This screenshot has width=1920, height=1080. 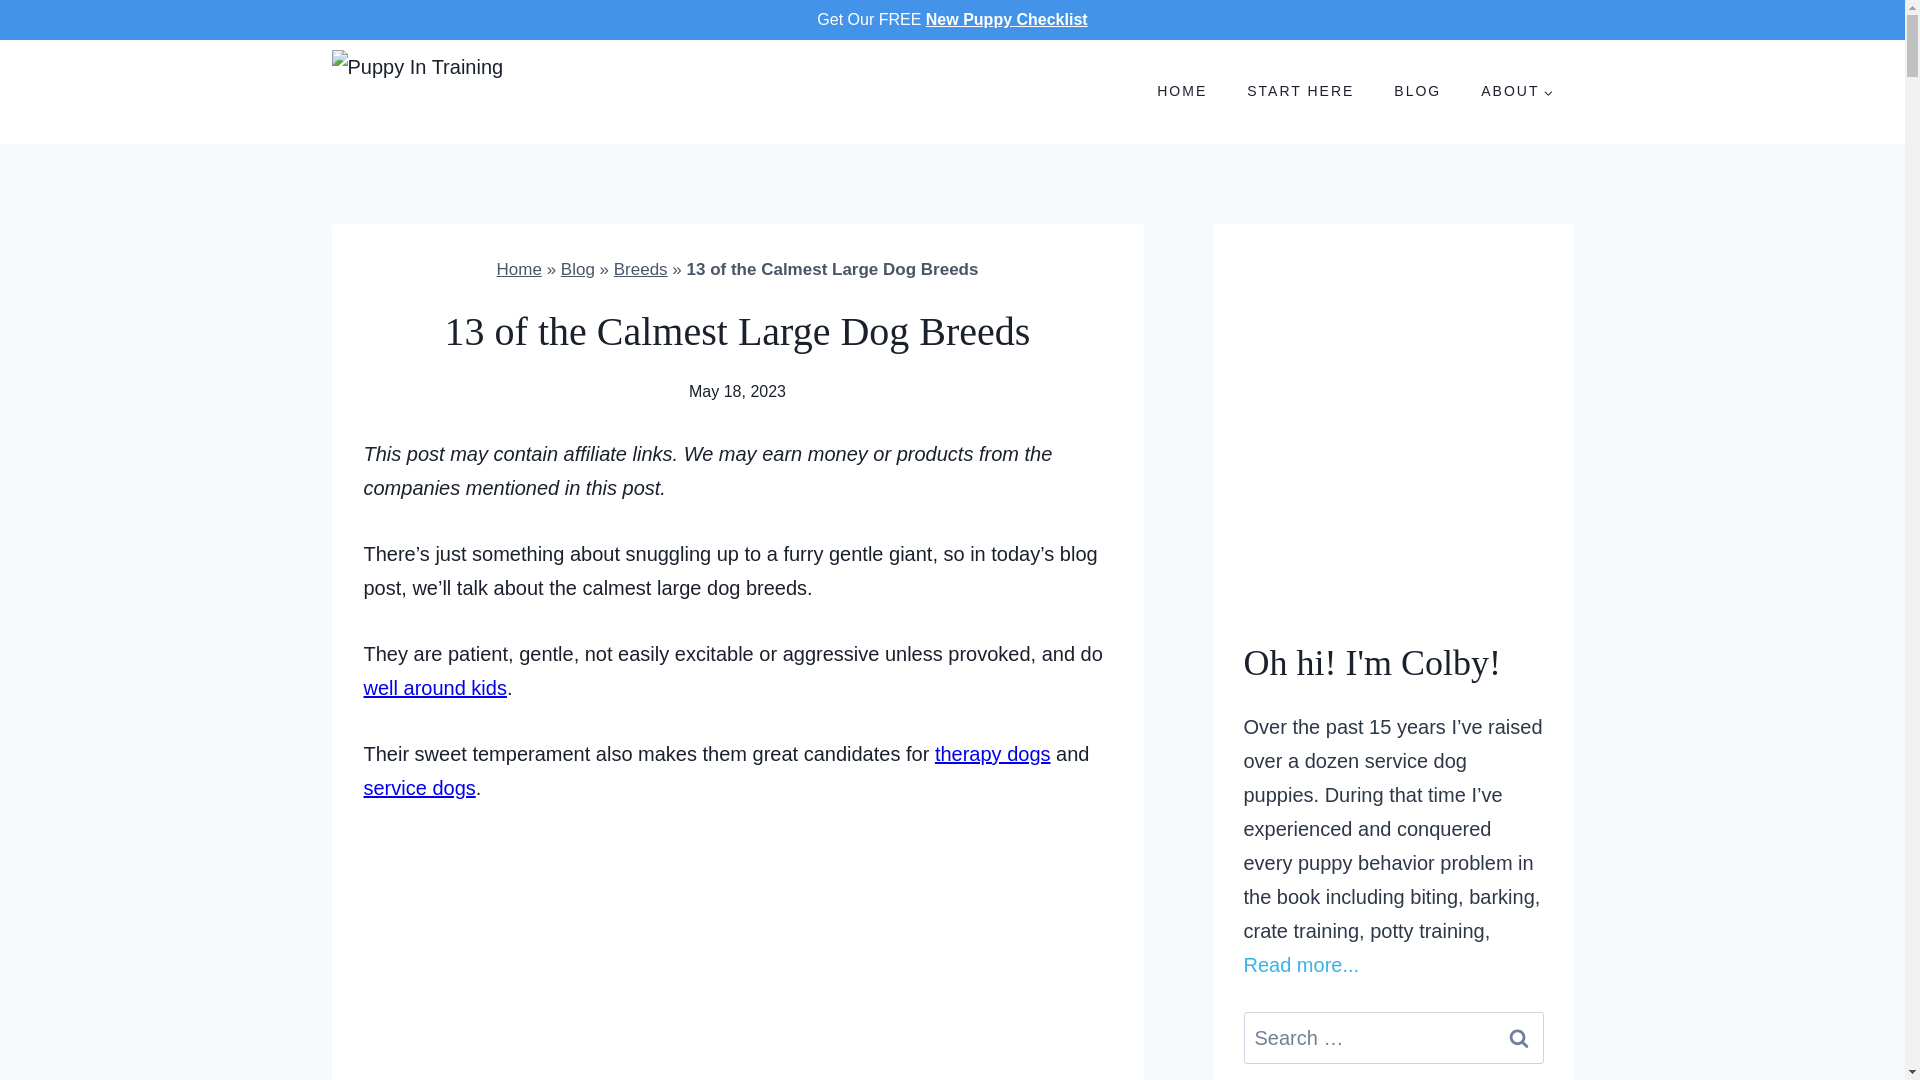 What do you see at coordinates (1181, 91) in the screenshot?
I see `HOME` at bounding box center [1181, 91].